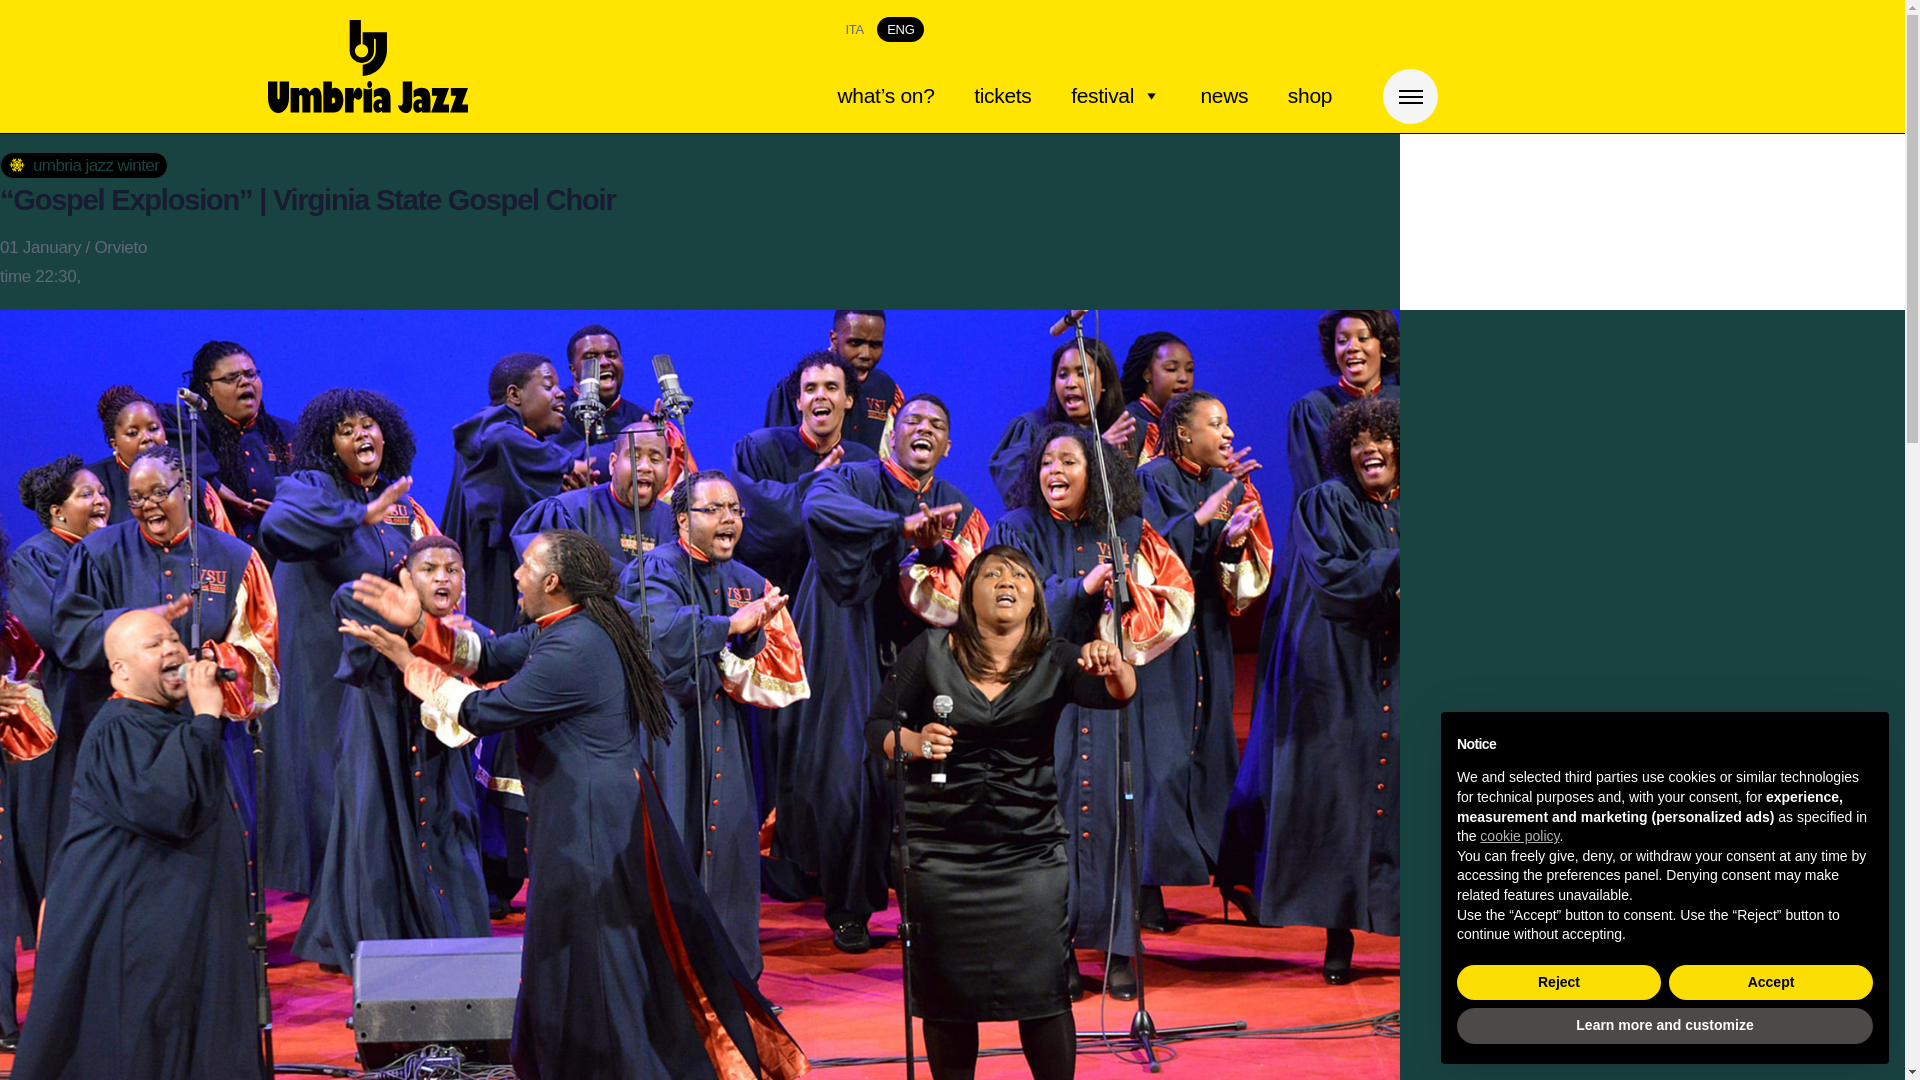 The height and width of the screenshot is (1080, 1920). I want to click on news, so click(1224, 95).